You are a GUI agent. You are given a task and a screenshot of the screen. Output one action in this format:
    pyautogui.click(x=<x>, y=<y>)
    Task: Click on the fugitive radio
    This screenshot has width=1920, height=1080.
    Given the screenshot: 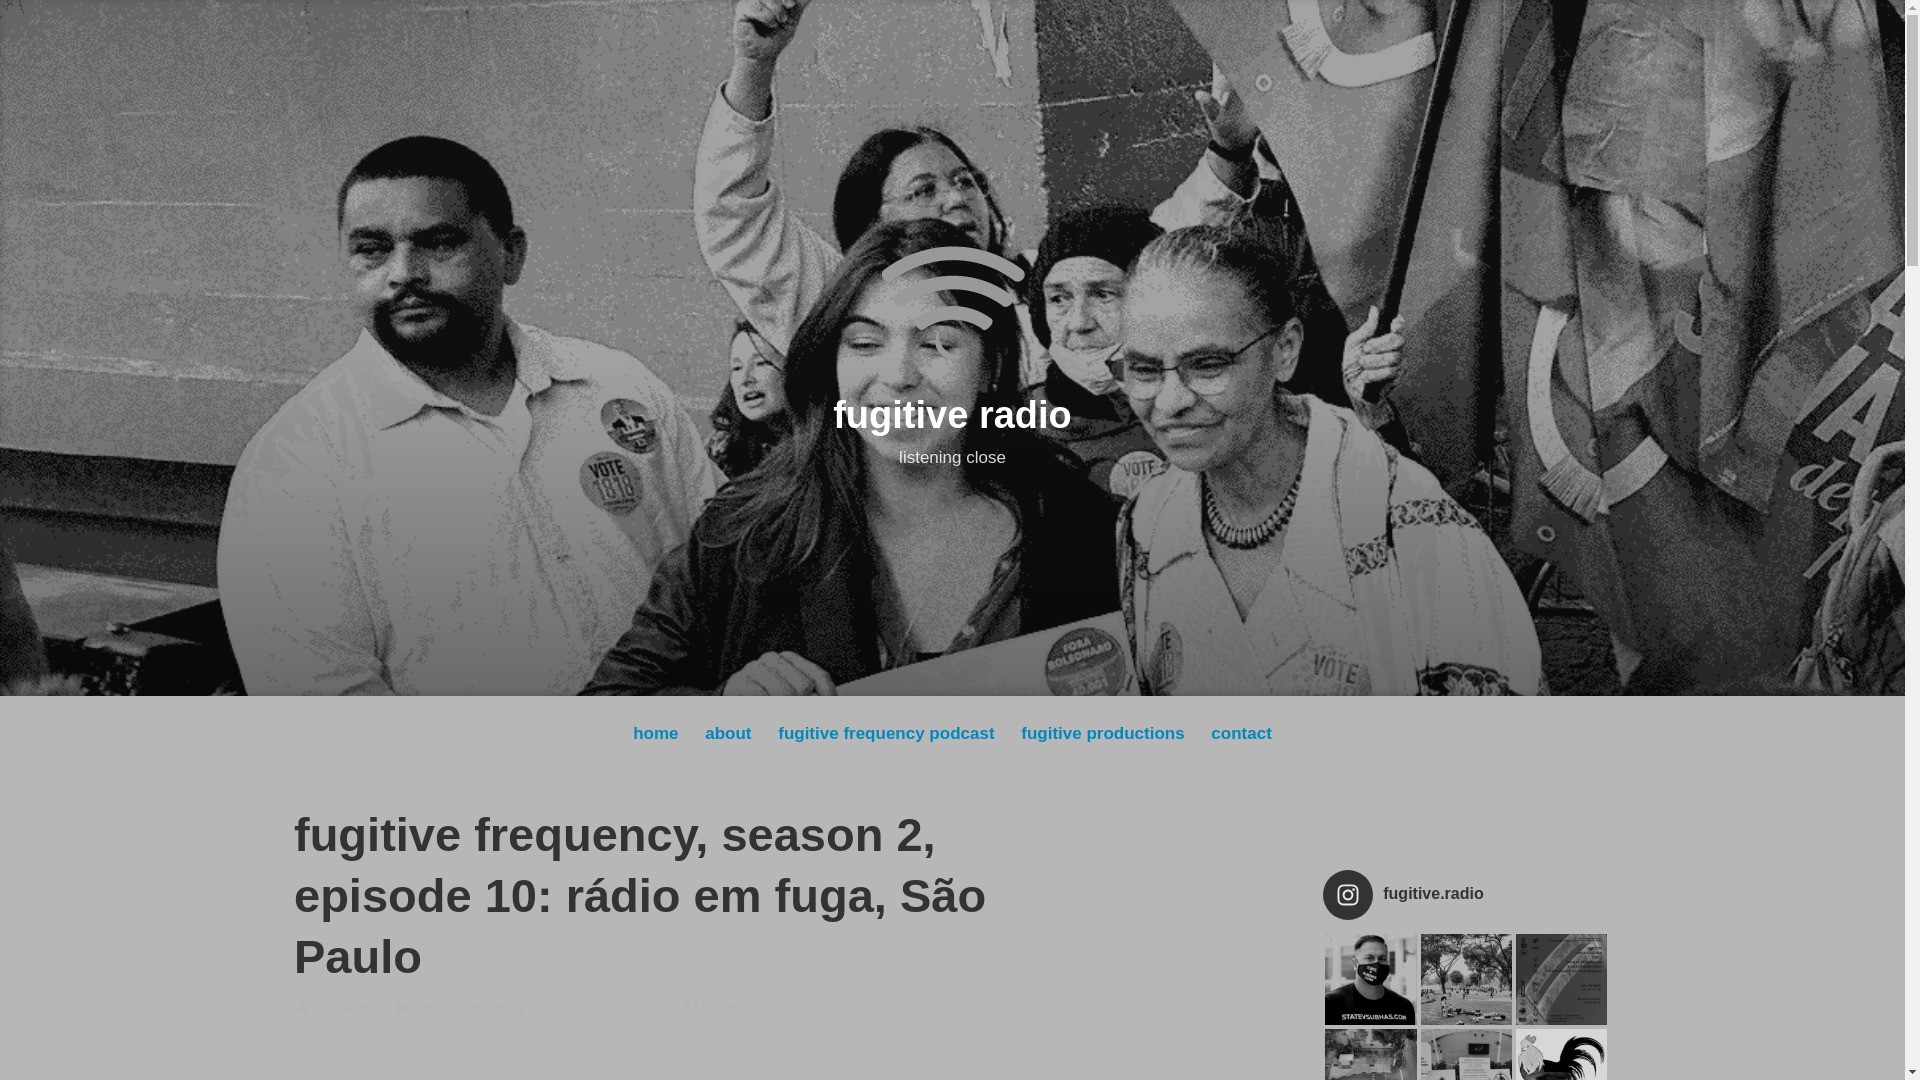 What is the action you would take?
    pyautogui.click(x=952, y=415)
    